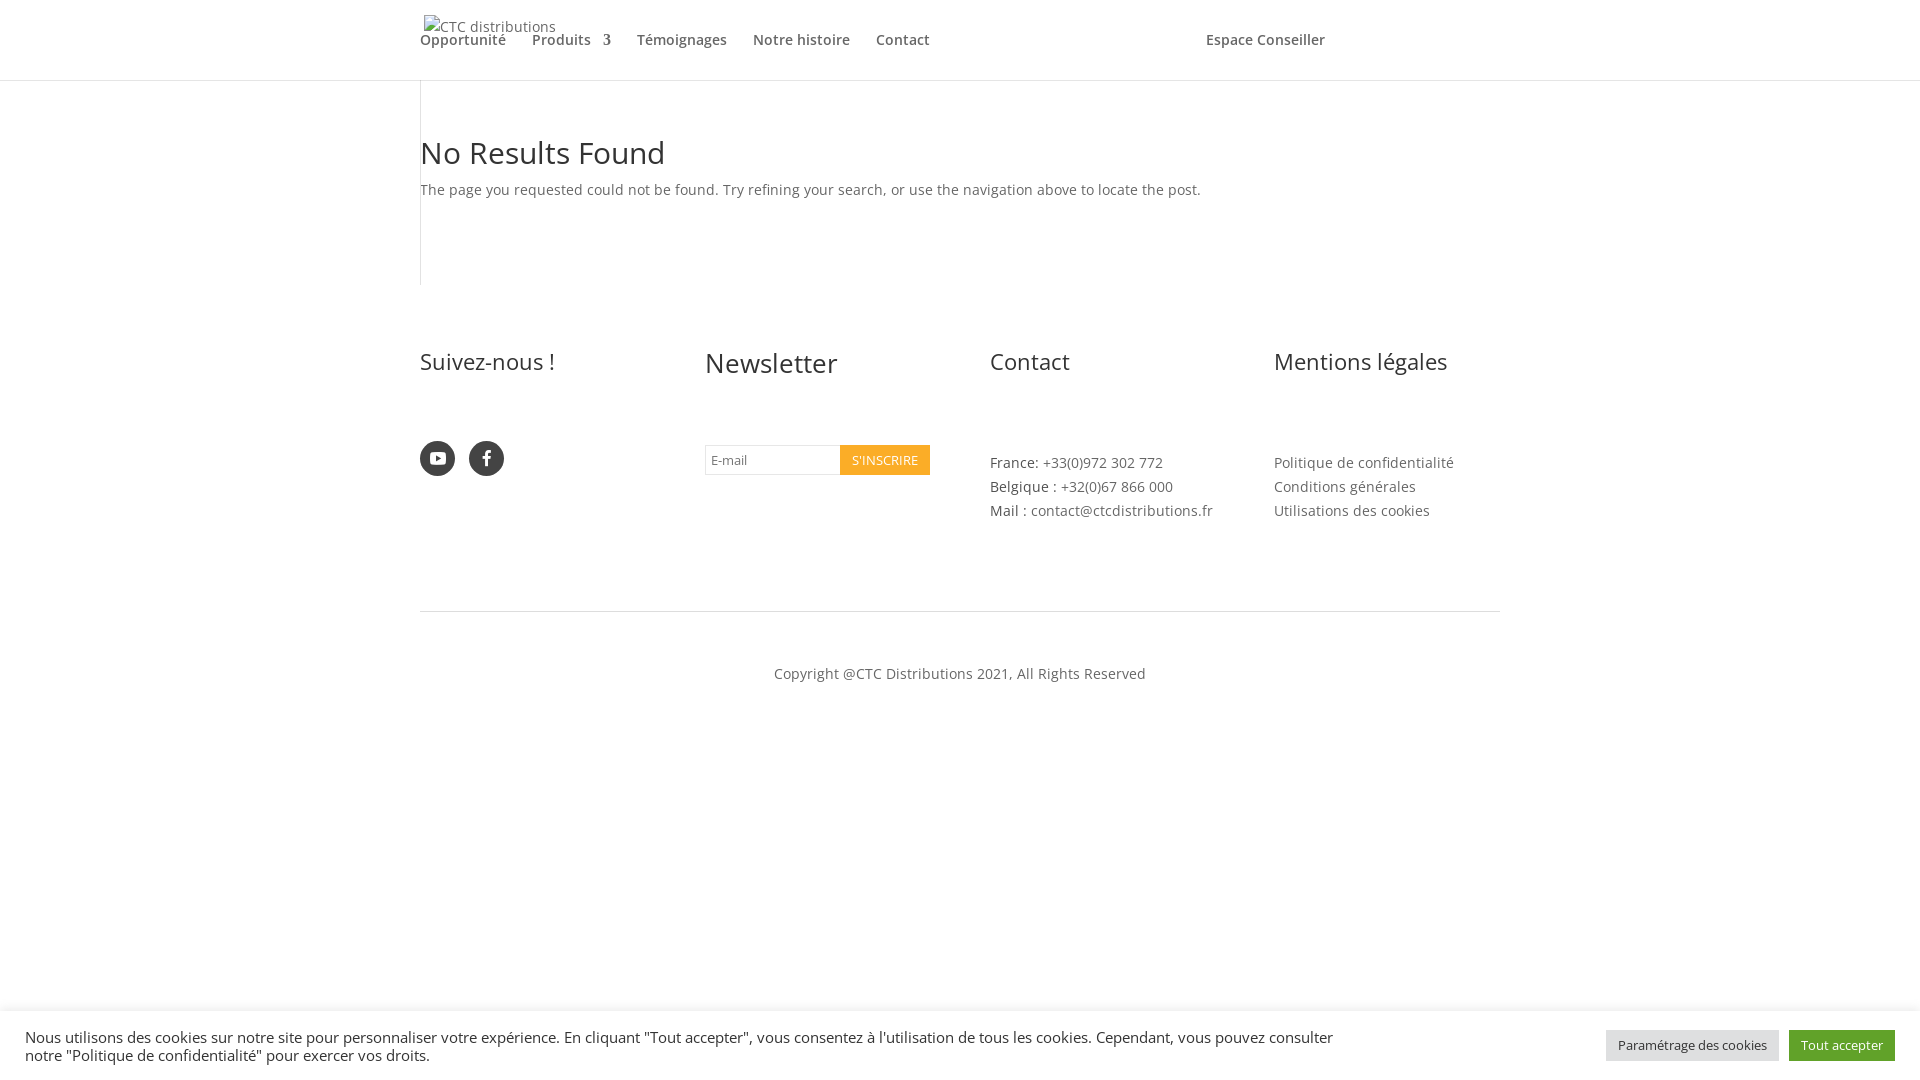  Describe the element at coordinates (1103, 462) in the screenshot. I see `+33(0)972 302 772` at that location.